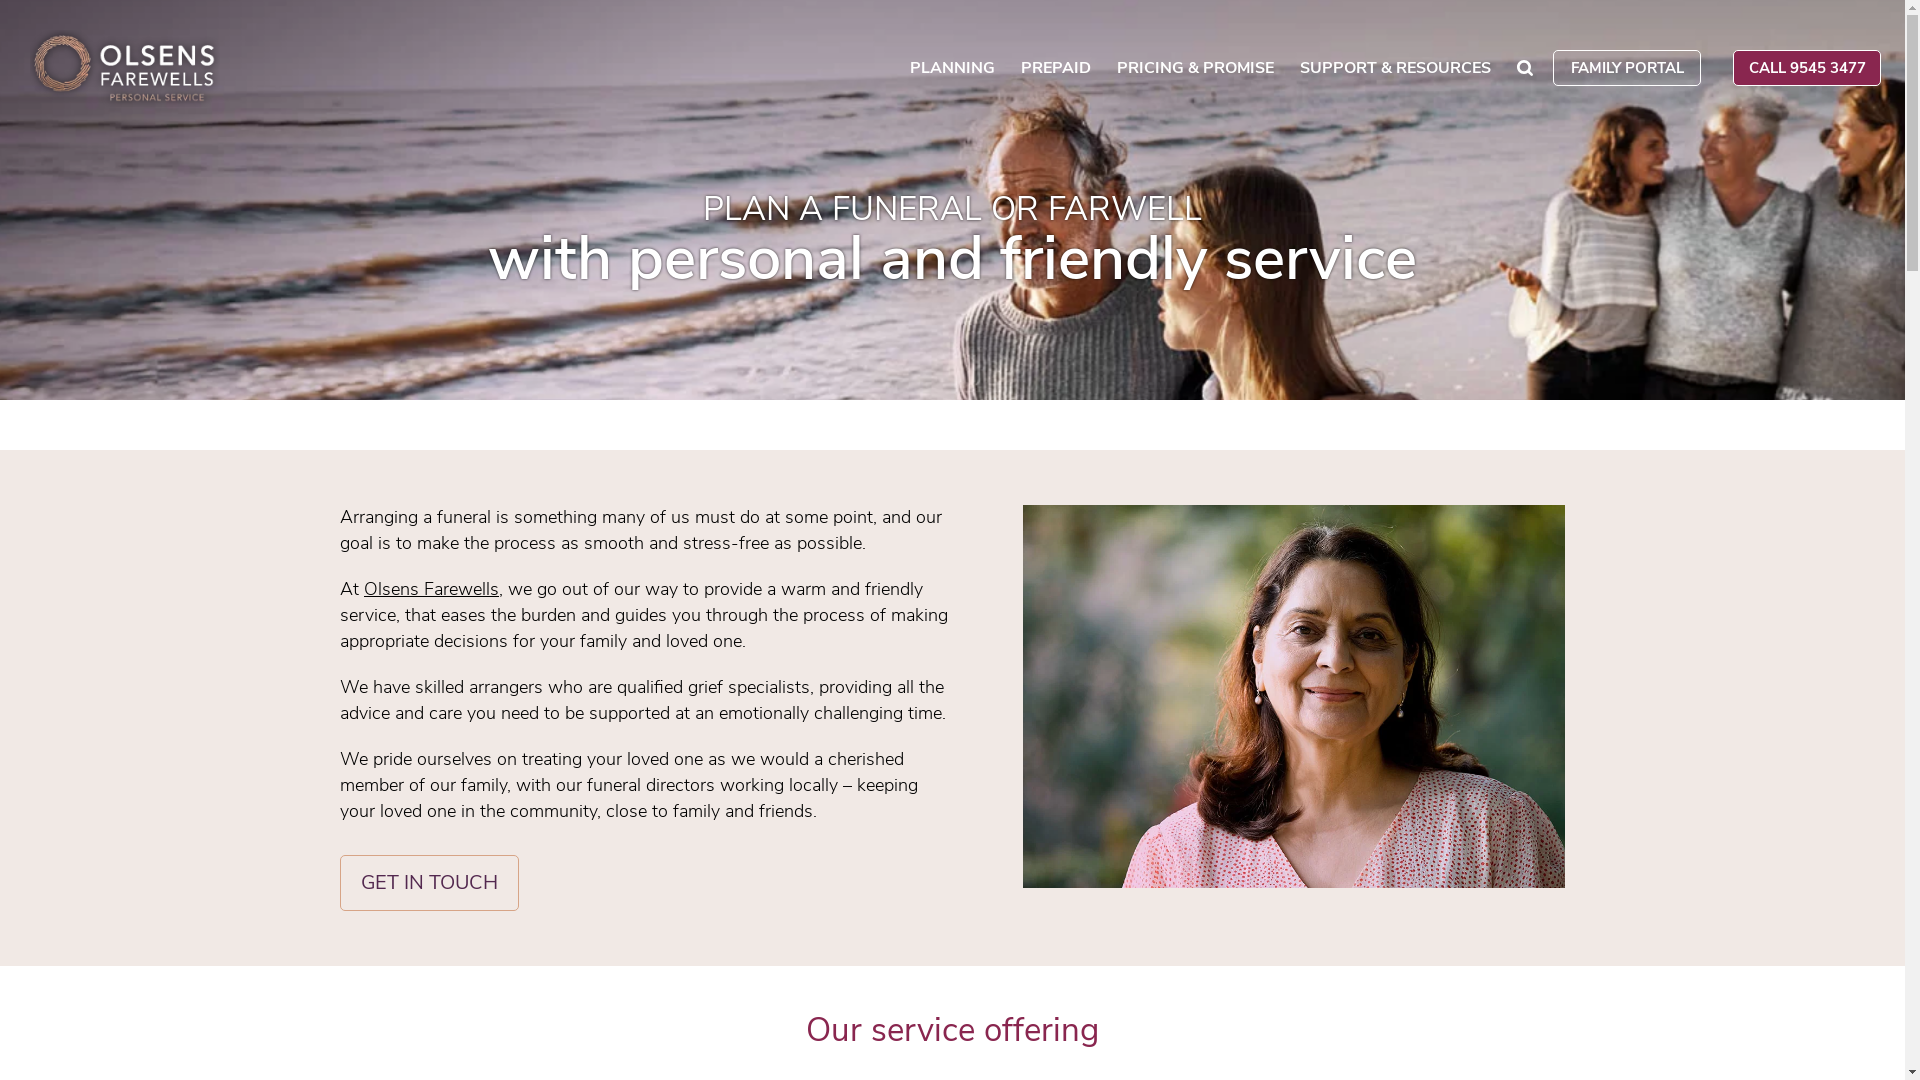  What do you see at coordinates (432, 589) in the screenshot?
I see `Olsens Farewells` at bounding box center [432, 589].